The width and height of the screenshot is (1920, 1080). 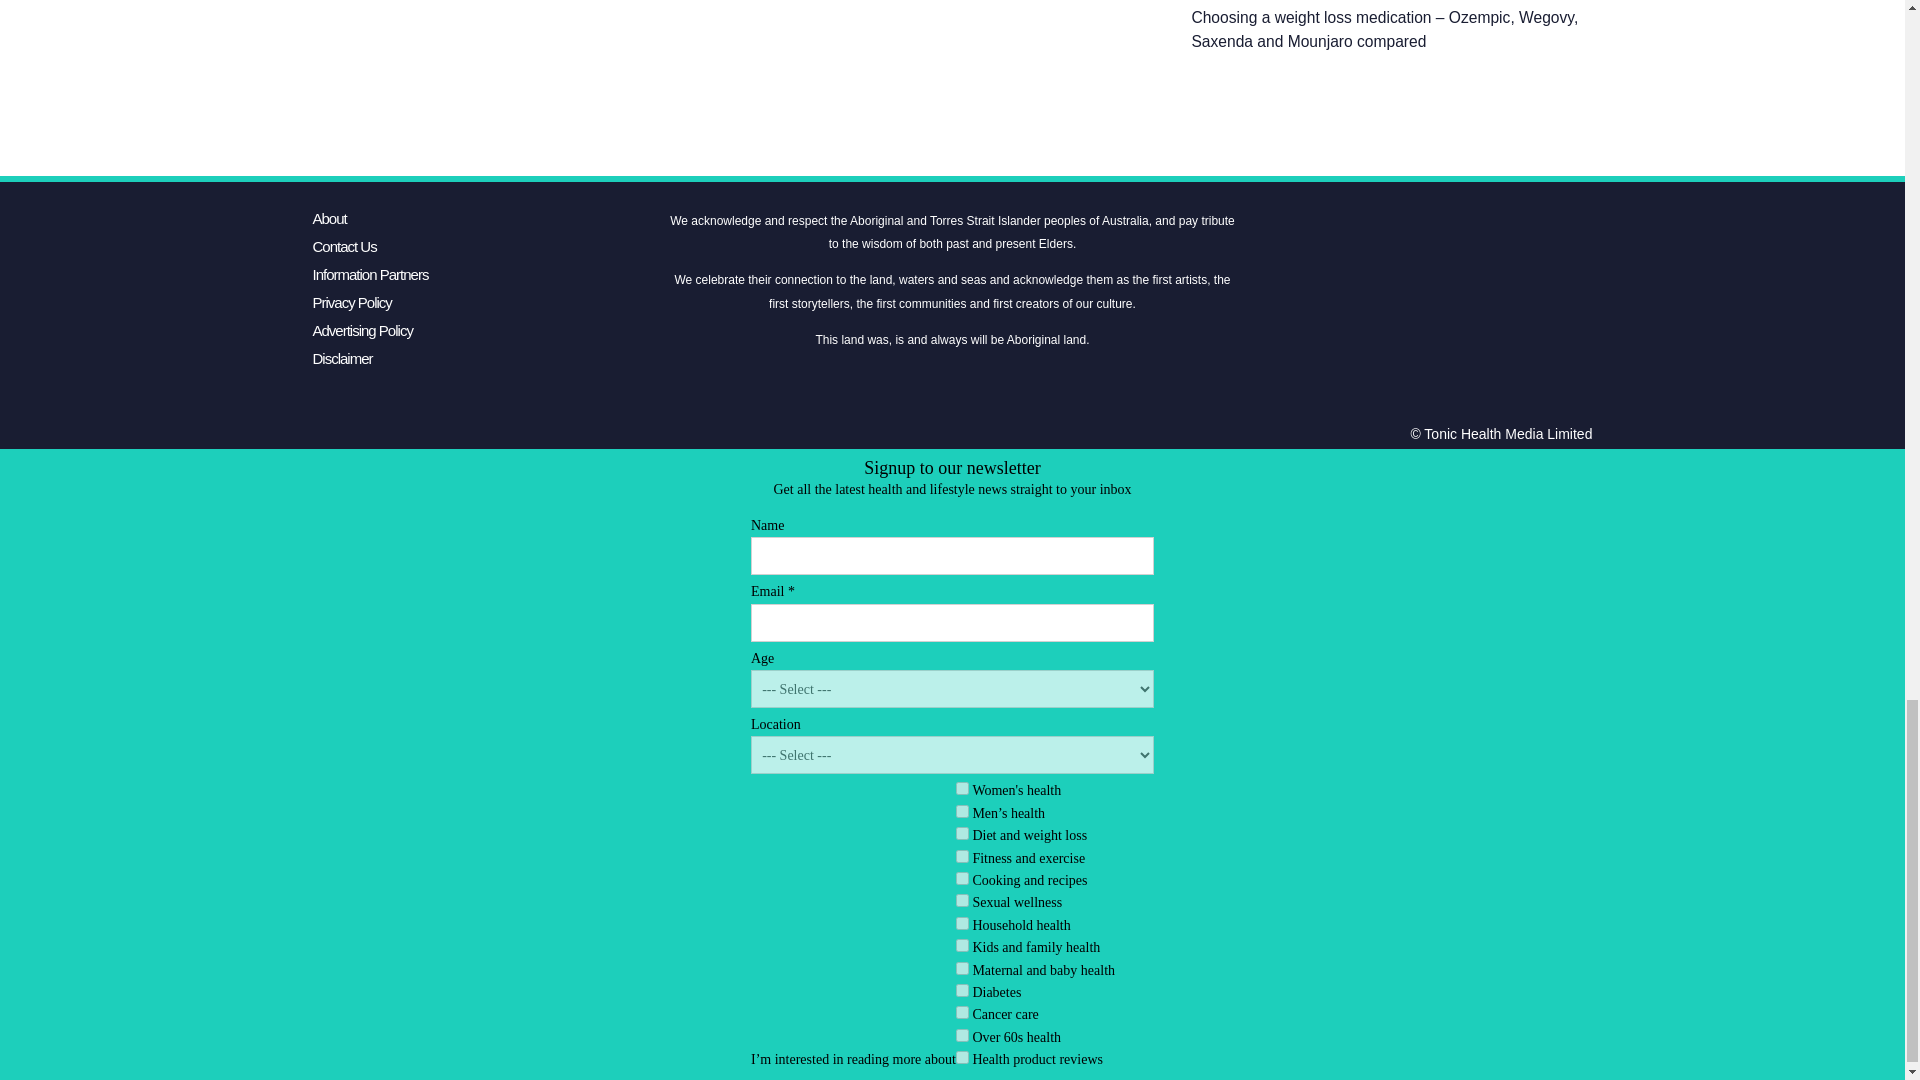 I want to click on Cancer care, so click(x=962, y=1012).